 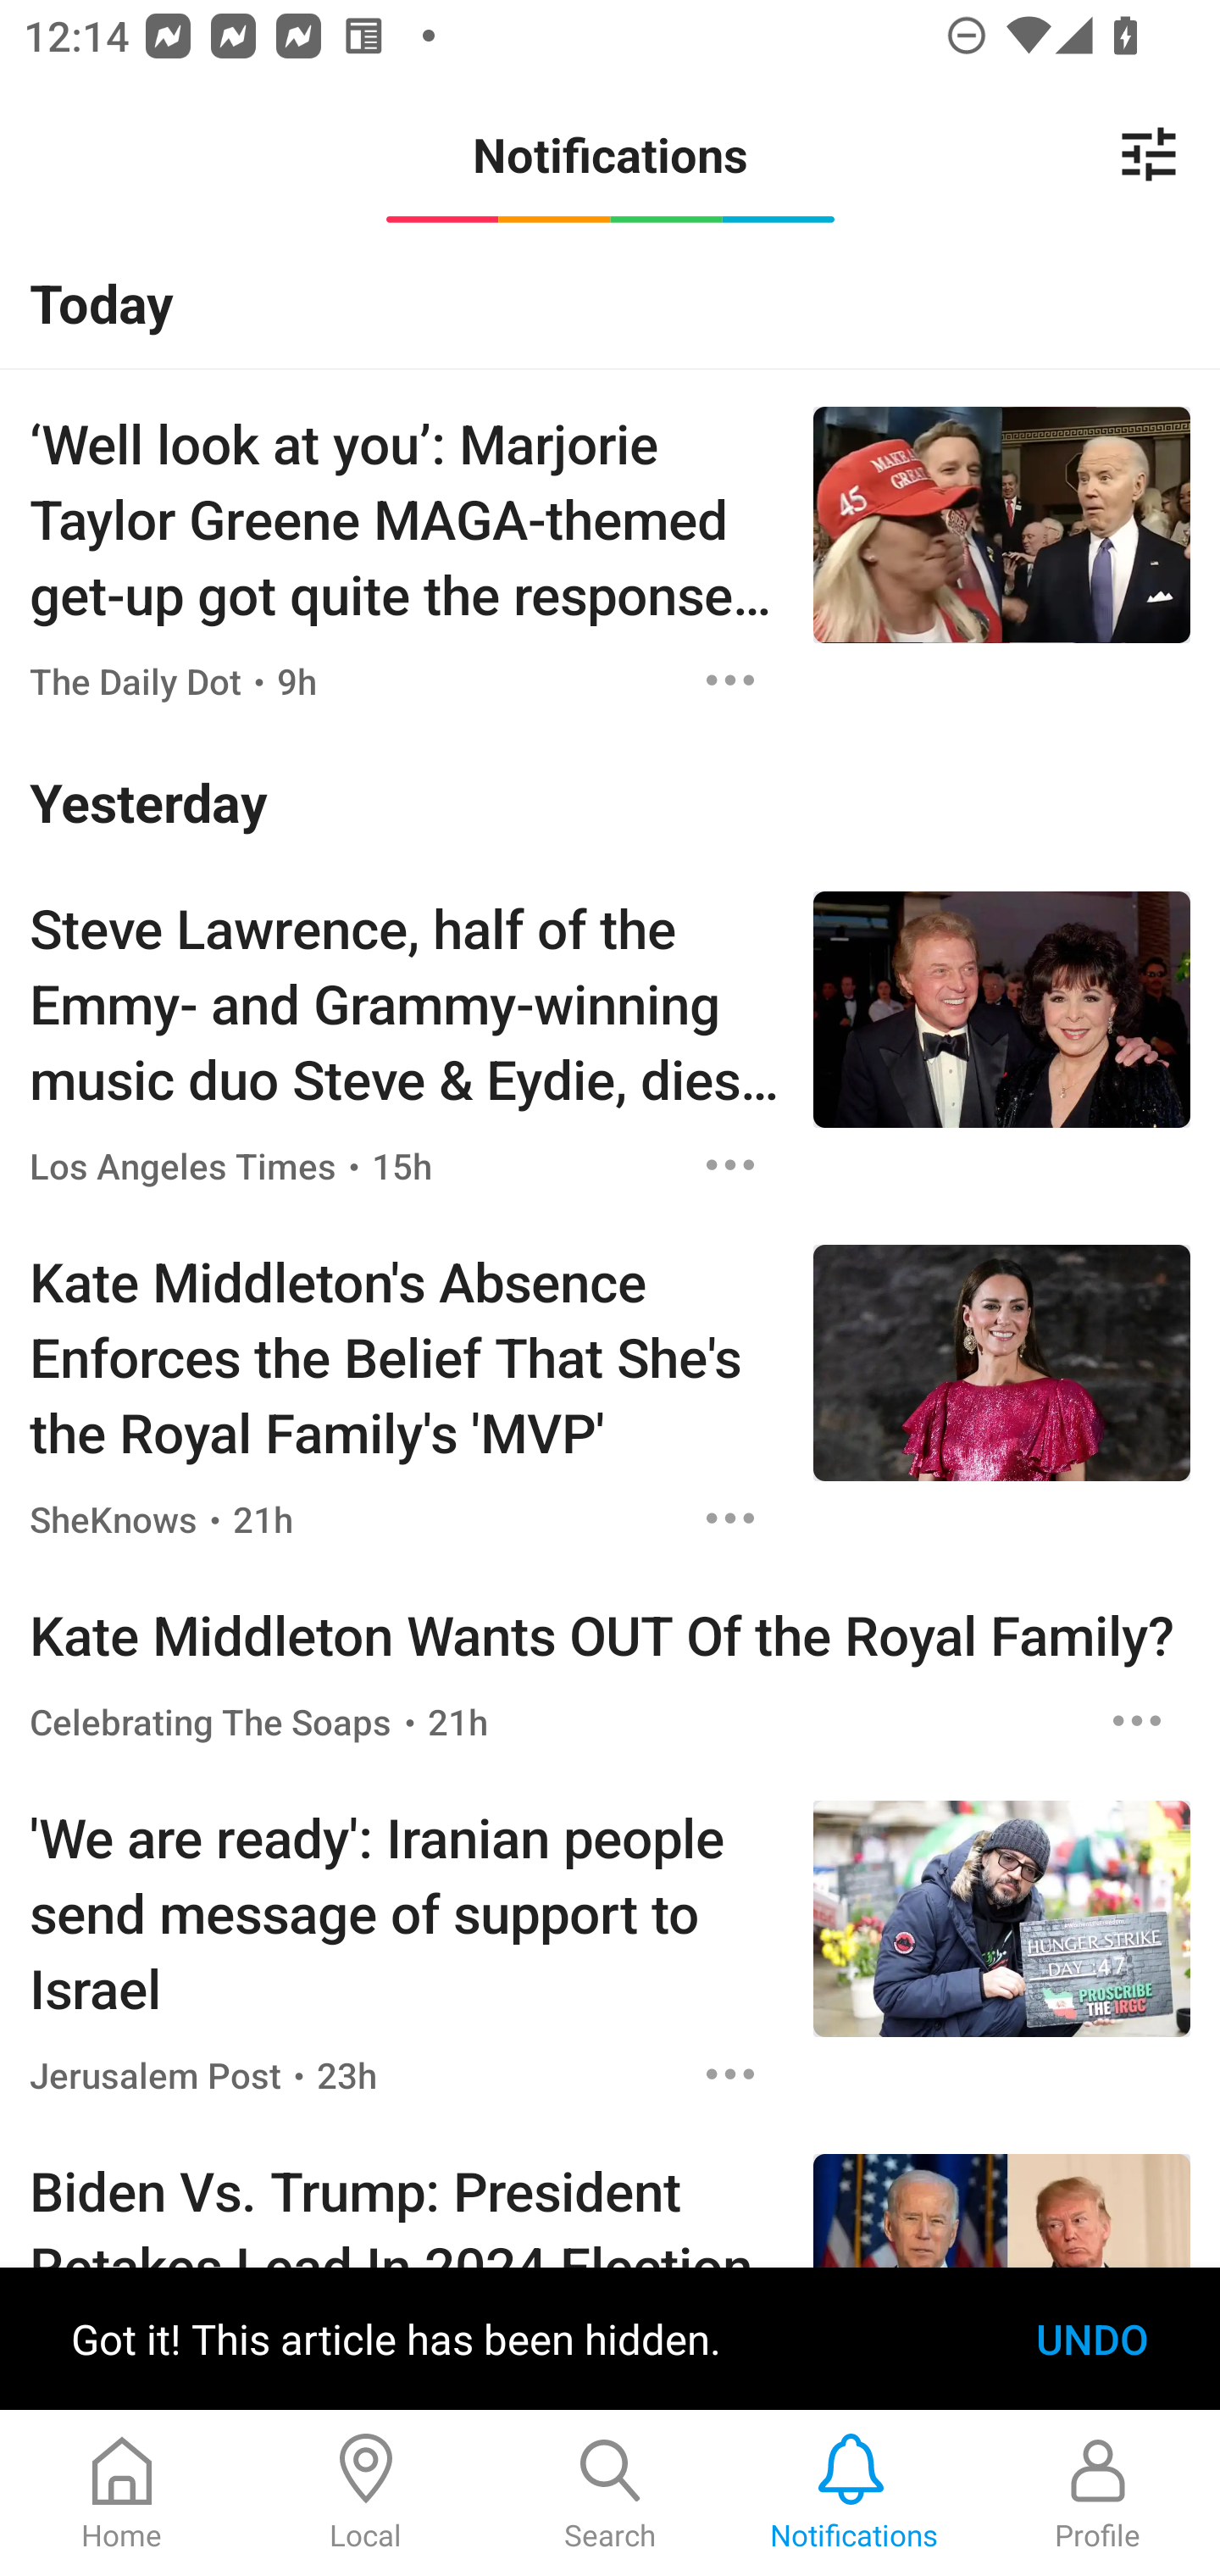 What do you see at coordinates (1137, 1720) in the screenshot?
I see `Options` at bounding box center [1137, 1720].